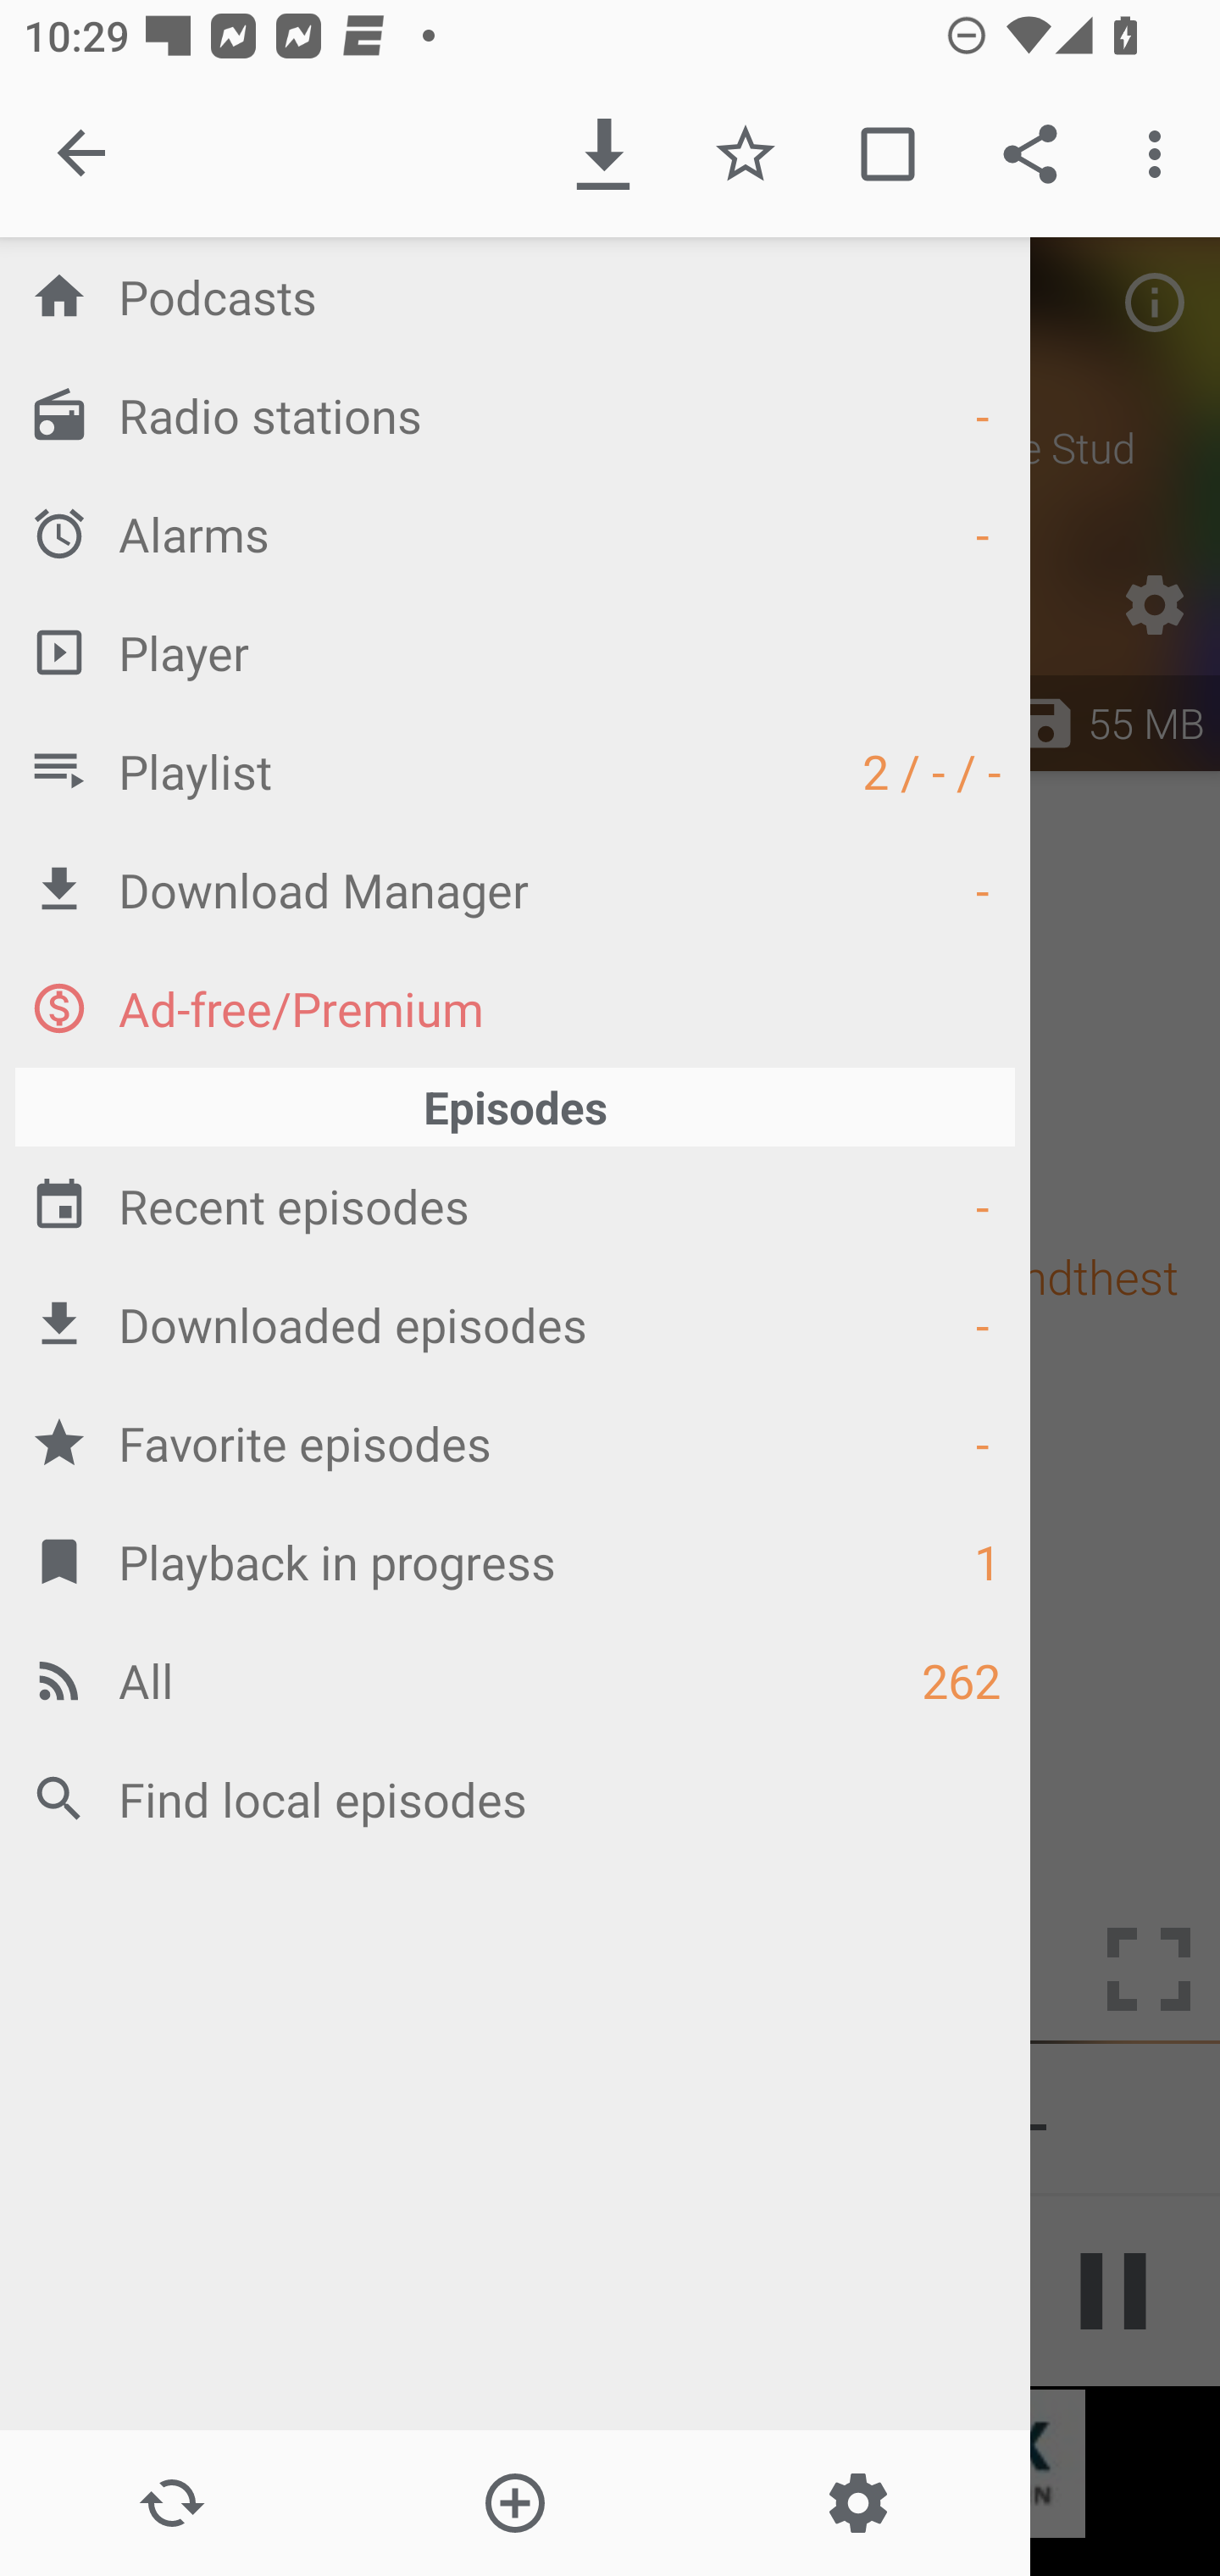 The width and height of the screenshot is (1220, 2576). Describe the element at coordinates (1113, 2291) in the screenshot. I see `Play / Pause` at that location.